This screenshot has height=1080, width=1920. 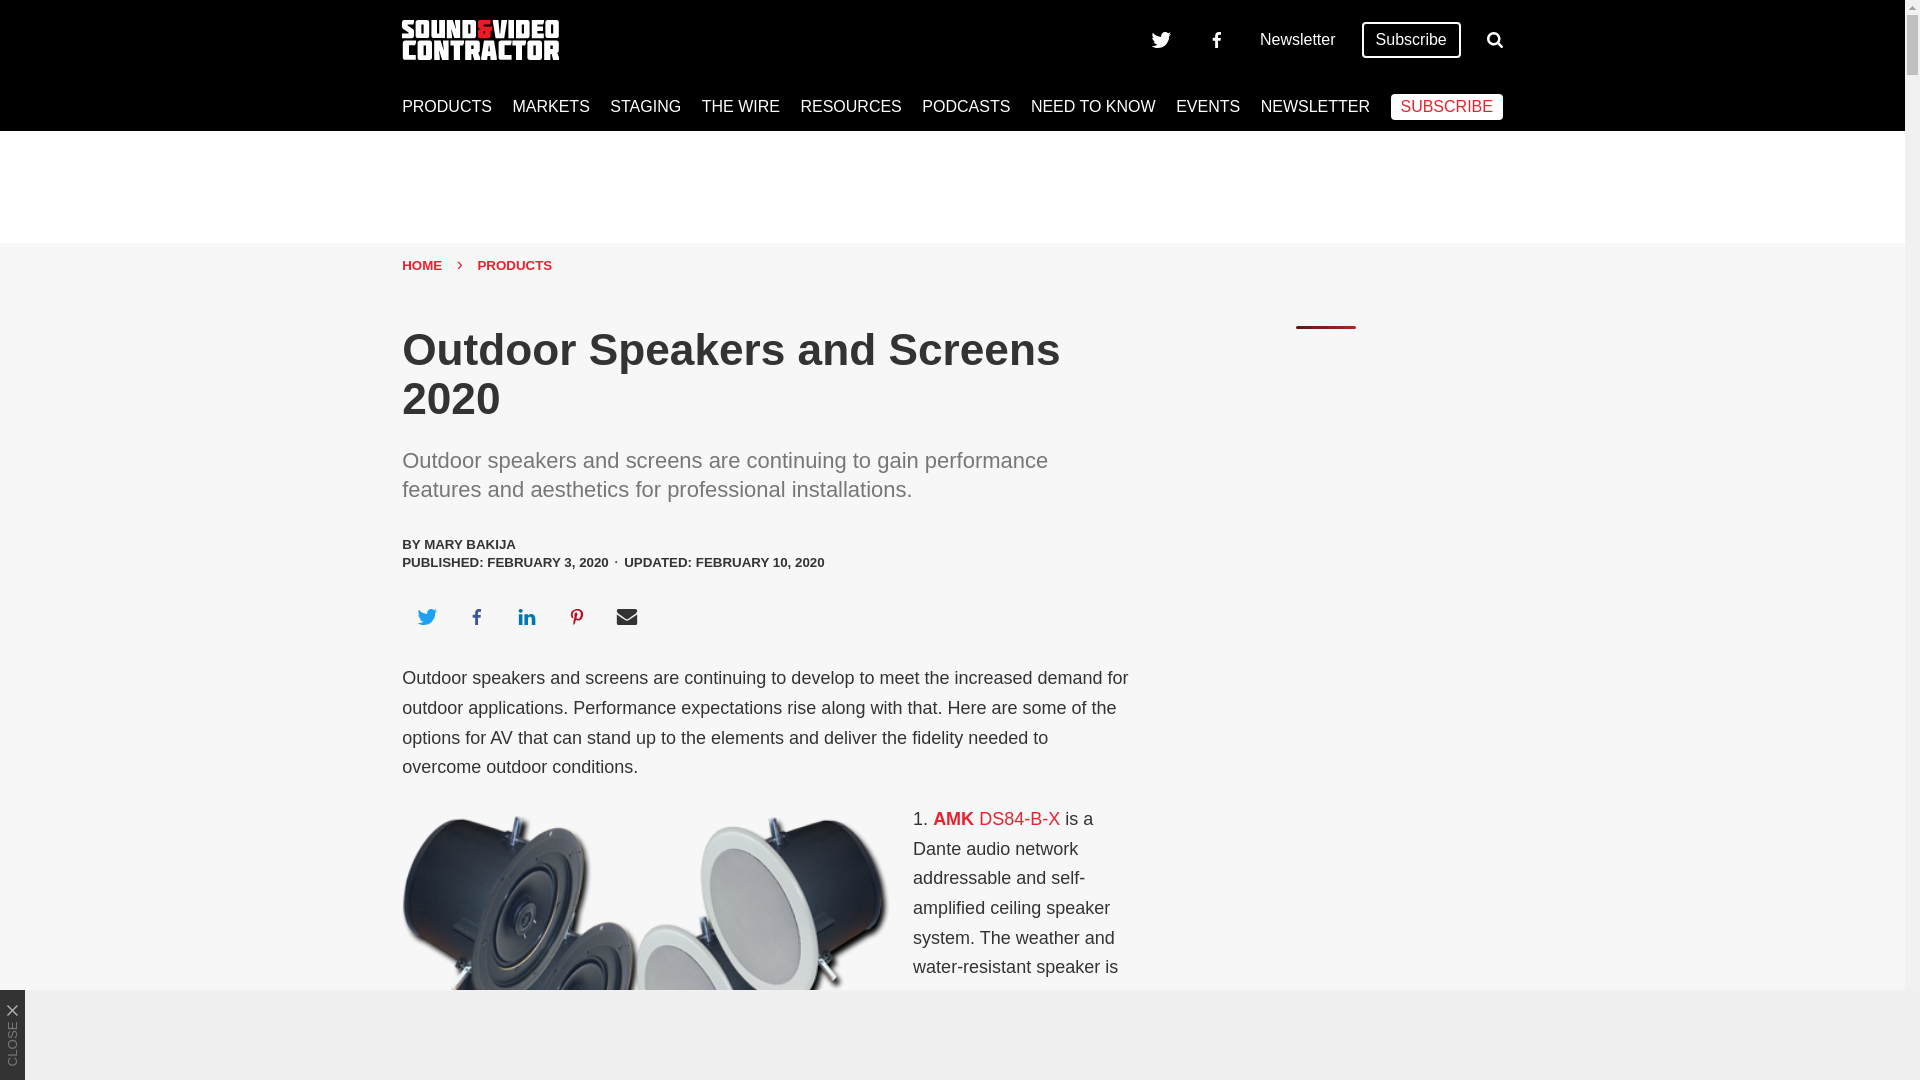 What do you see at coordinates (627, 616) in the screenshot?
I see `Share via Email` at bounding box center [627, 616].